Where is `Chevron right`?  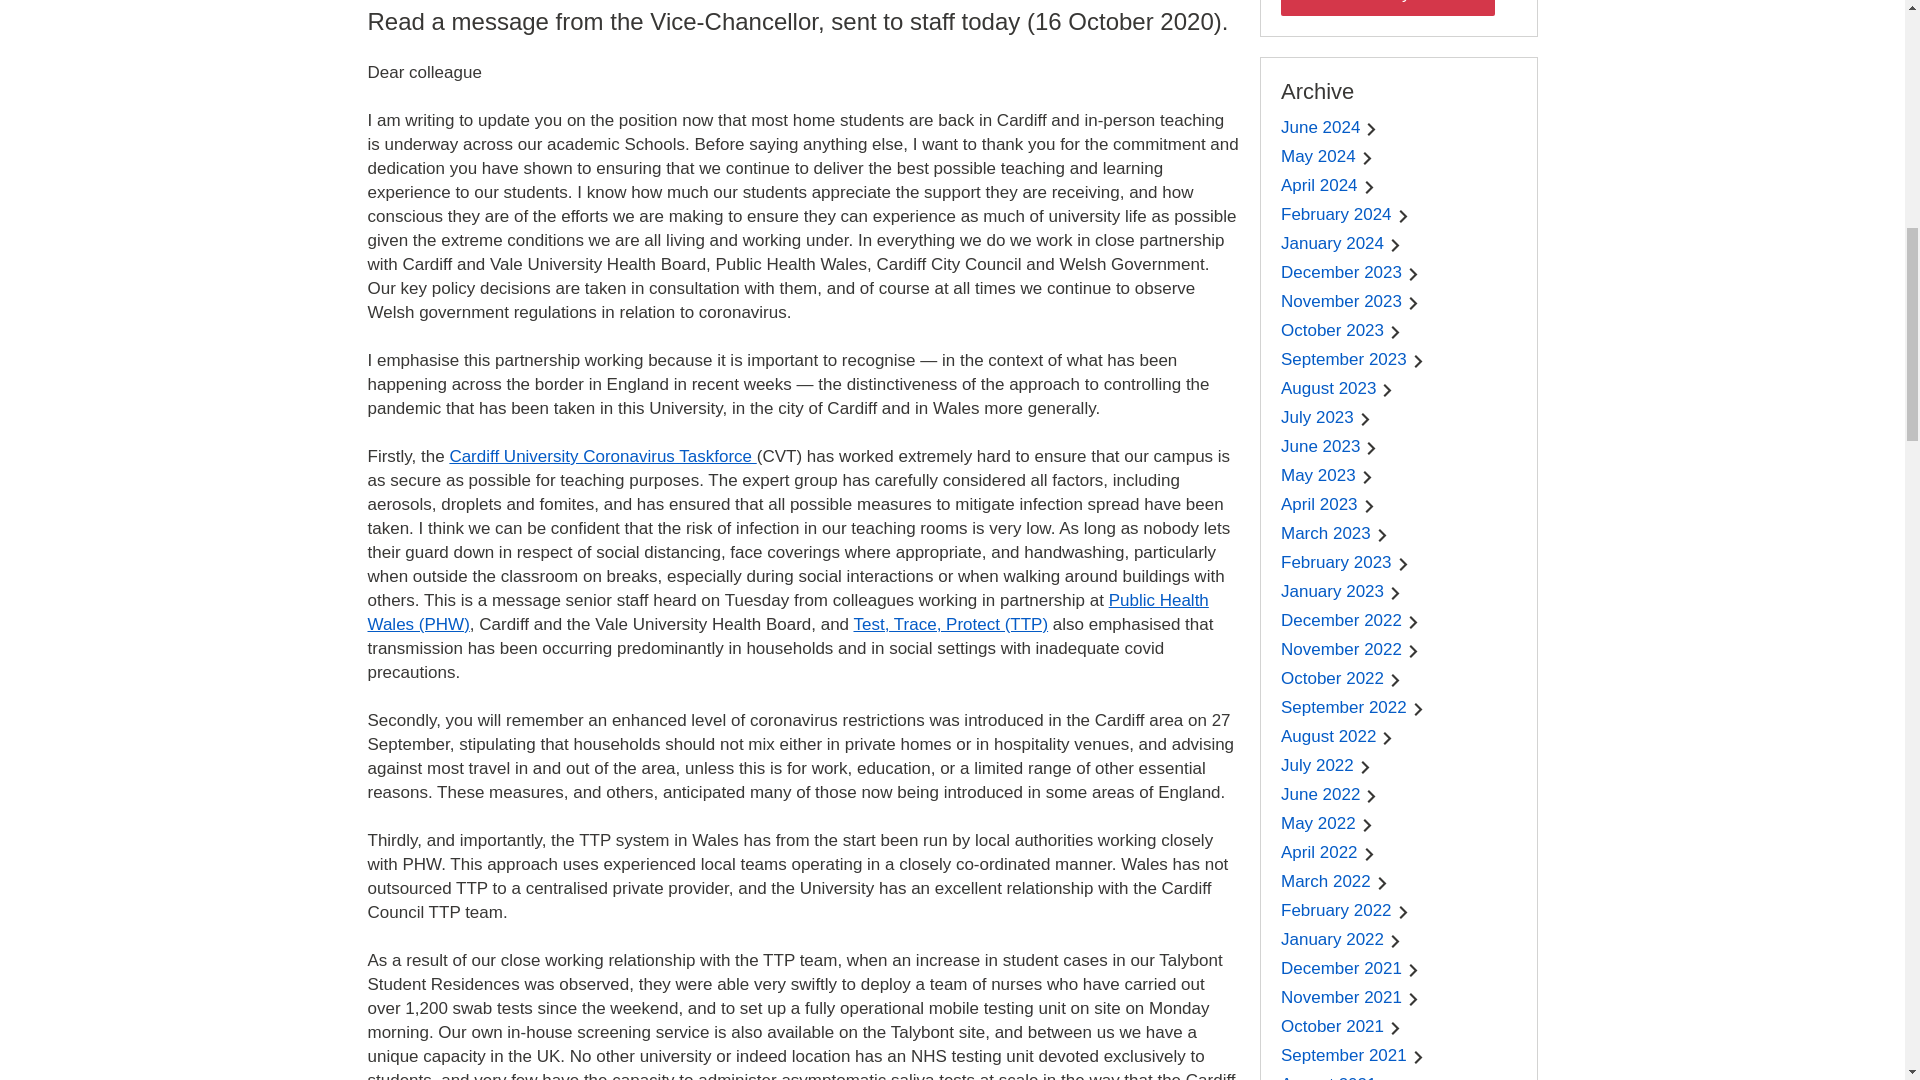
Chevron right is located at coordinates (1366, 418).